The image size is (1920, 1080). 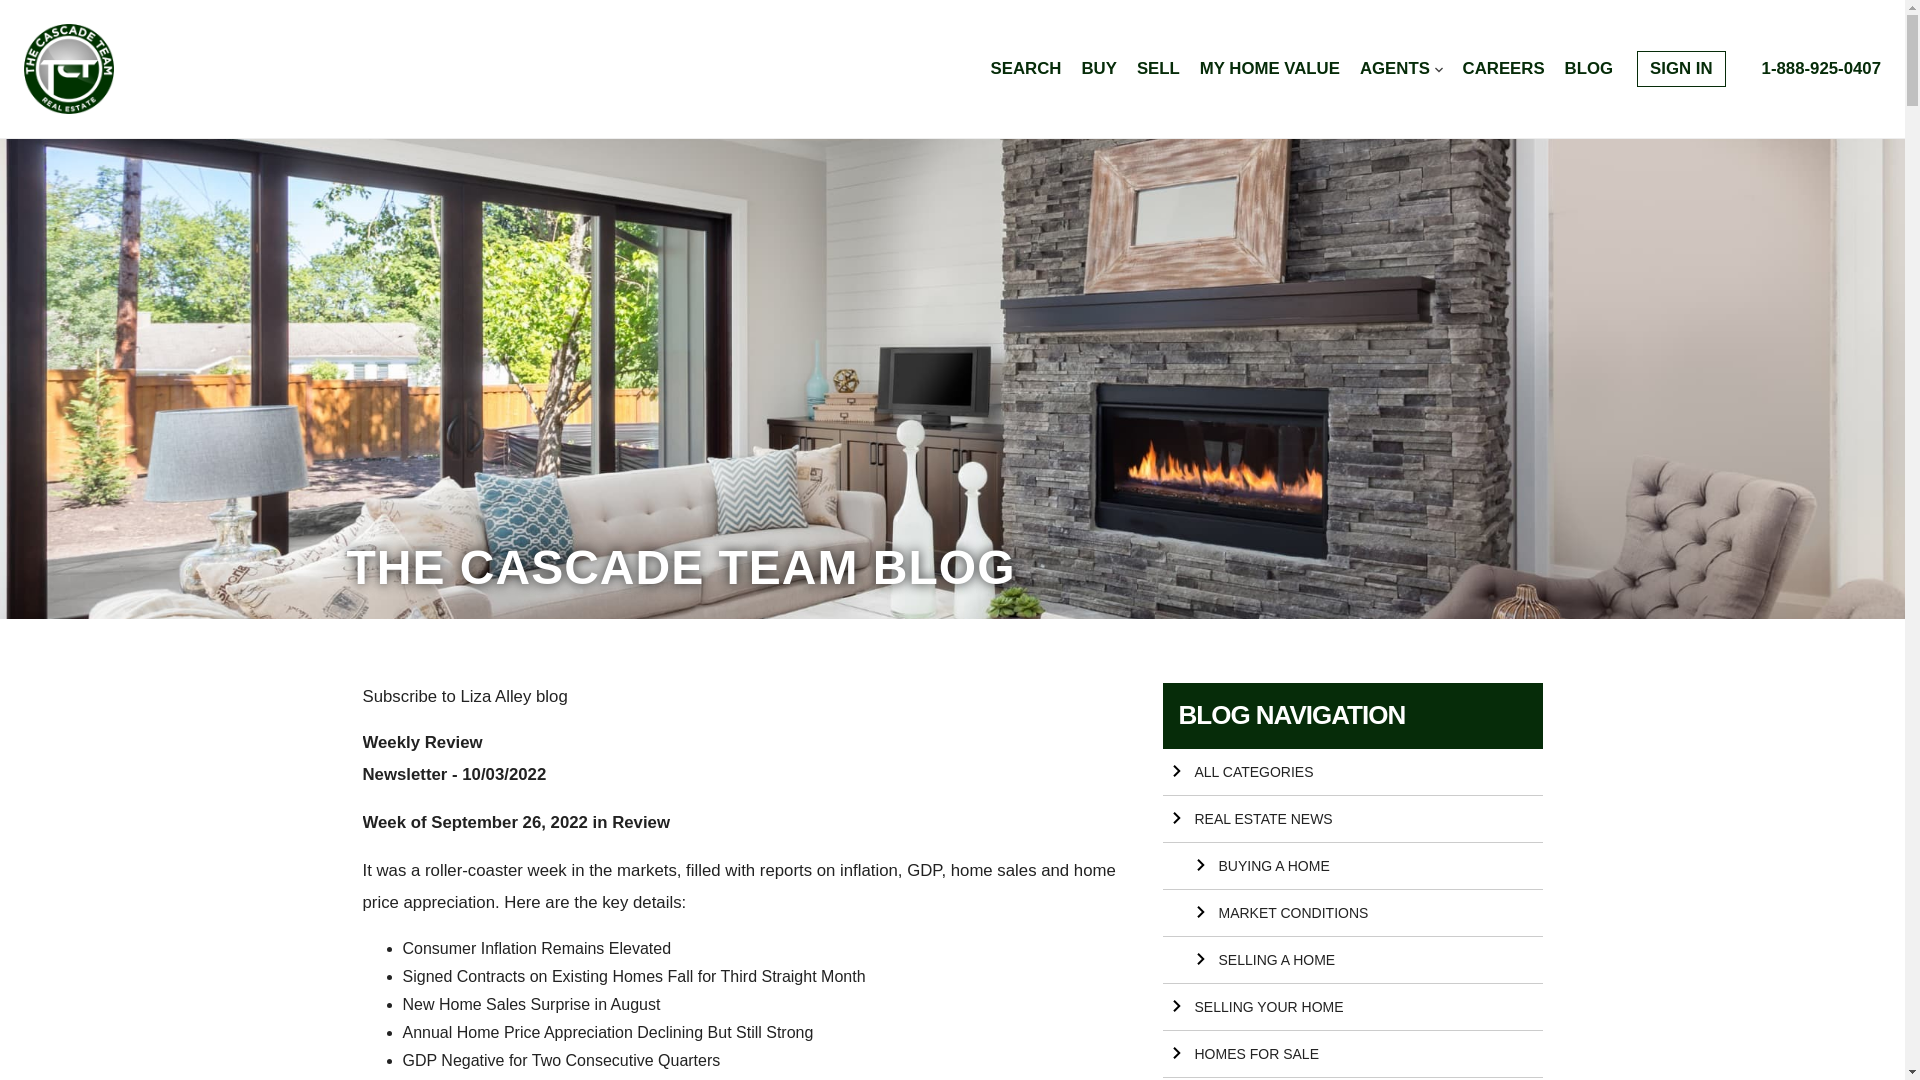 What do you see at coordinates (1098, 68) in the screenshot?
I see `BUY` at bounding box center [1098, 68].